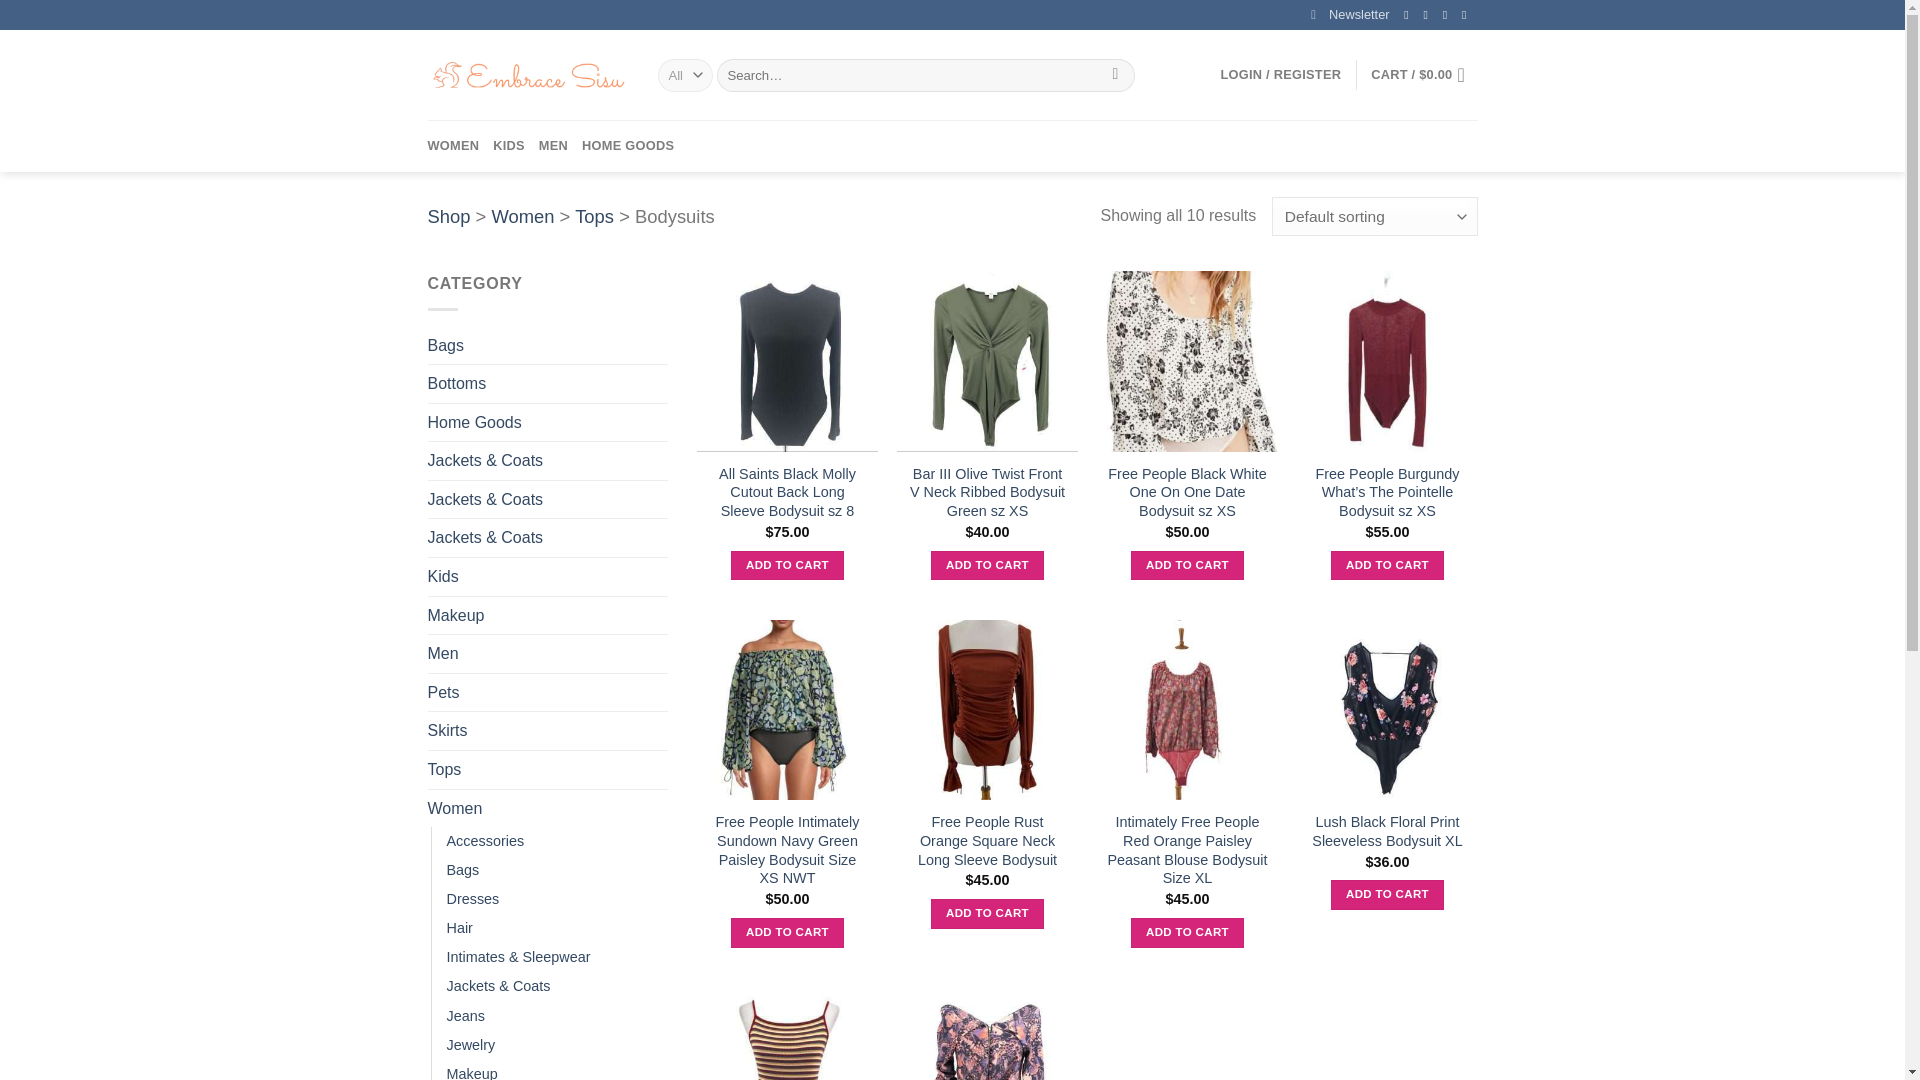  Describe the element at coordinates (1350, 15) in the screenshot. I see `Sign up for Newsletter` at that location.